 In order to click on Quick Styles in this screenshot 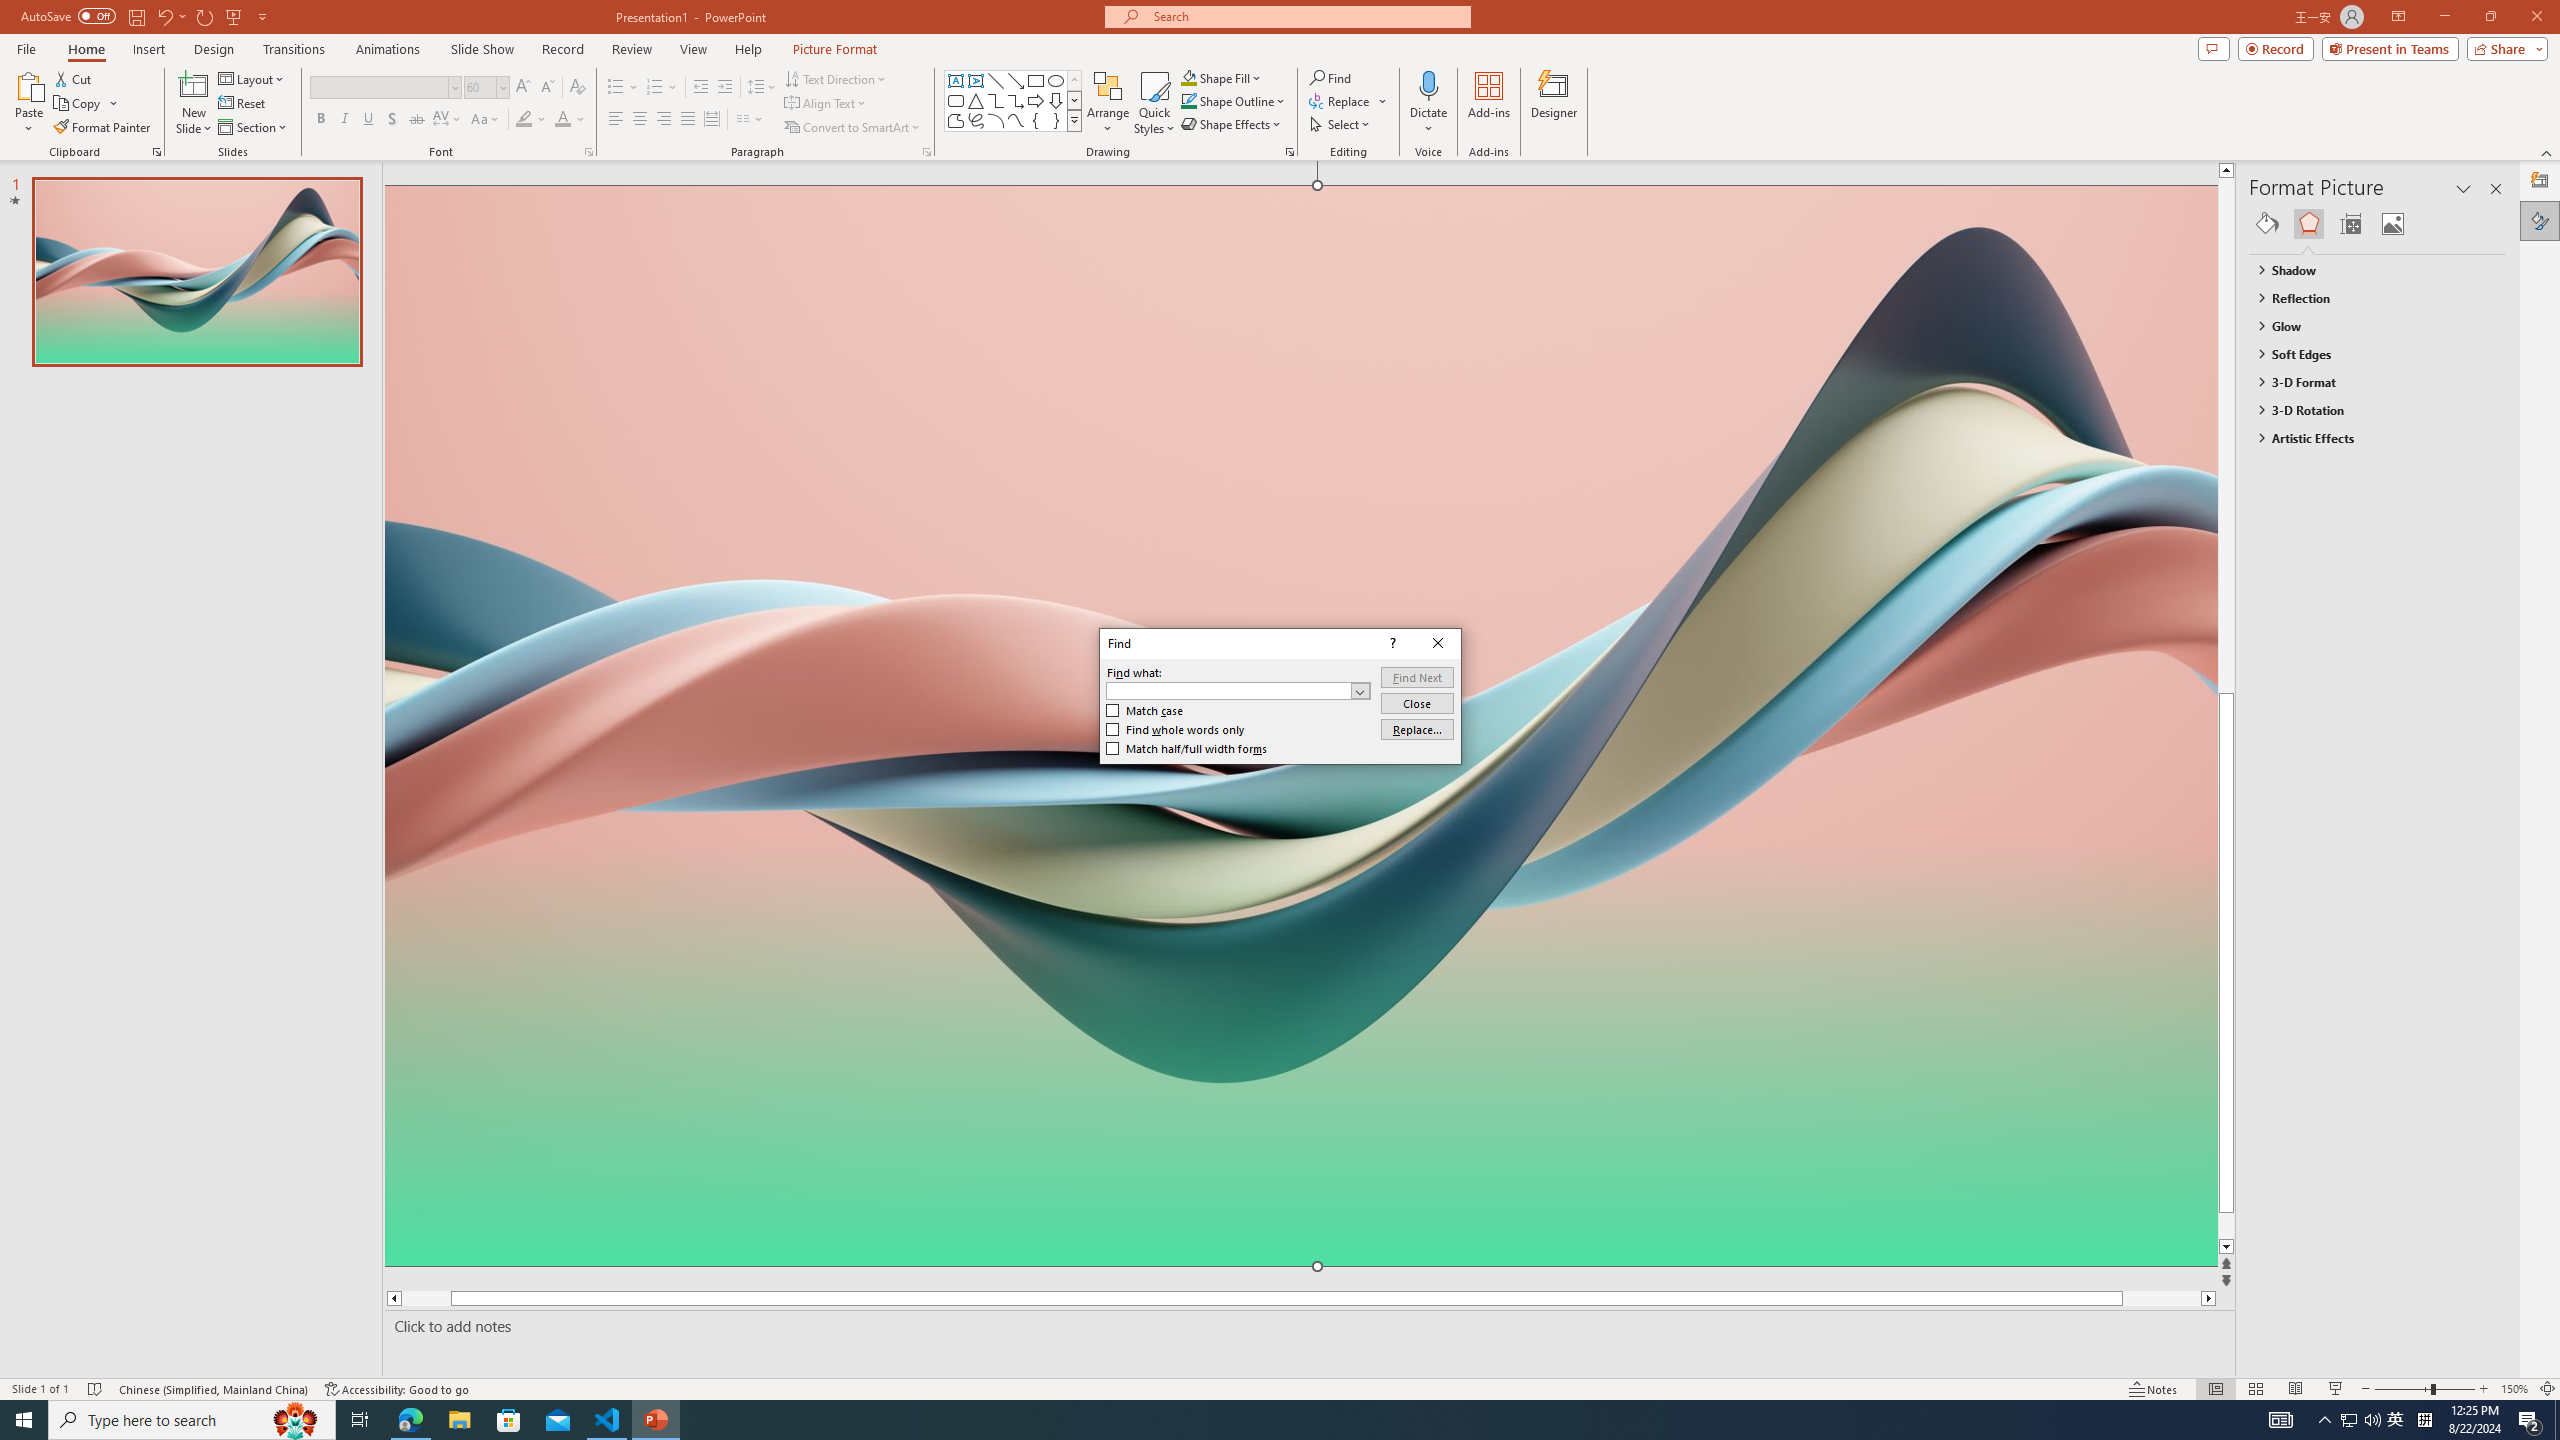, I will do `click(1154, 103)`.